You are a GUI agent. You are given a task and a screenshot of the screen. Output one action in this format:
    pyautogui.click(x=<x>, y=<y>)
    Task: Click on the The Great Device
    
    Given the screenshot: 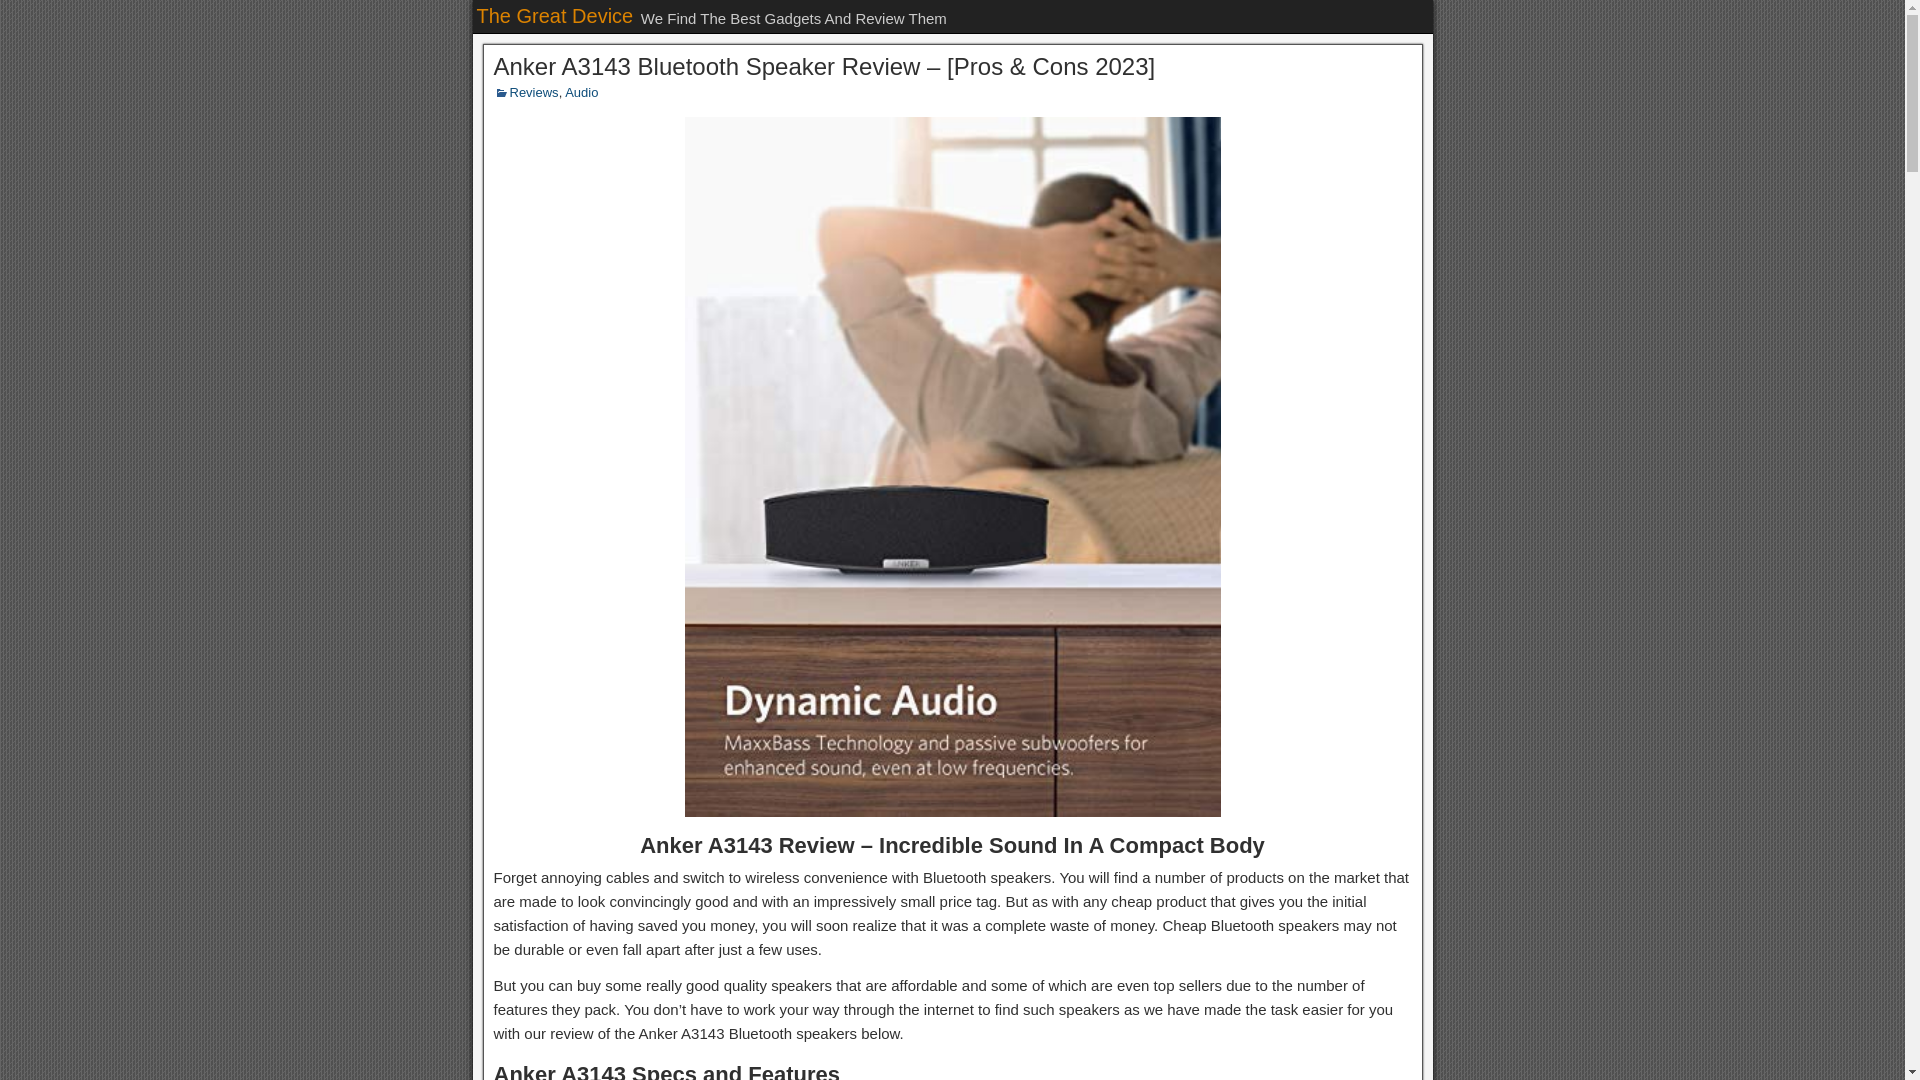 What is the action you would take?
    pyautogui.click(x=554, y=16)
    